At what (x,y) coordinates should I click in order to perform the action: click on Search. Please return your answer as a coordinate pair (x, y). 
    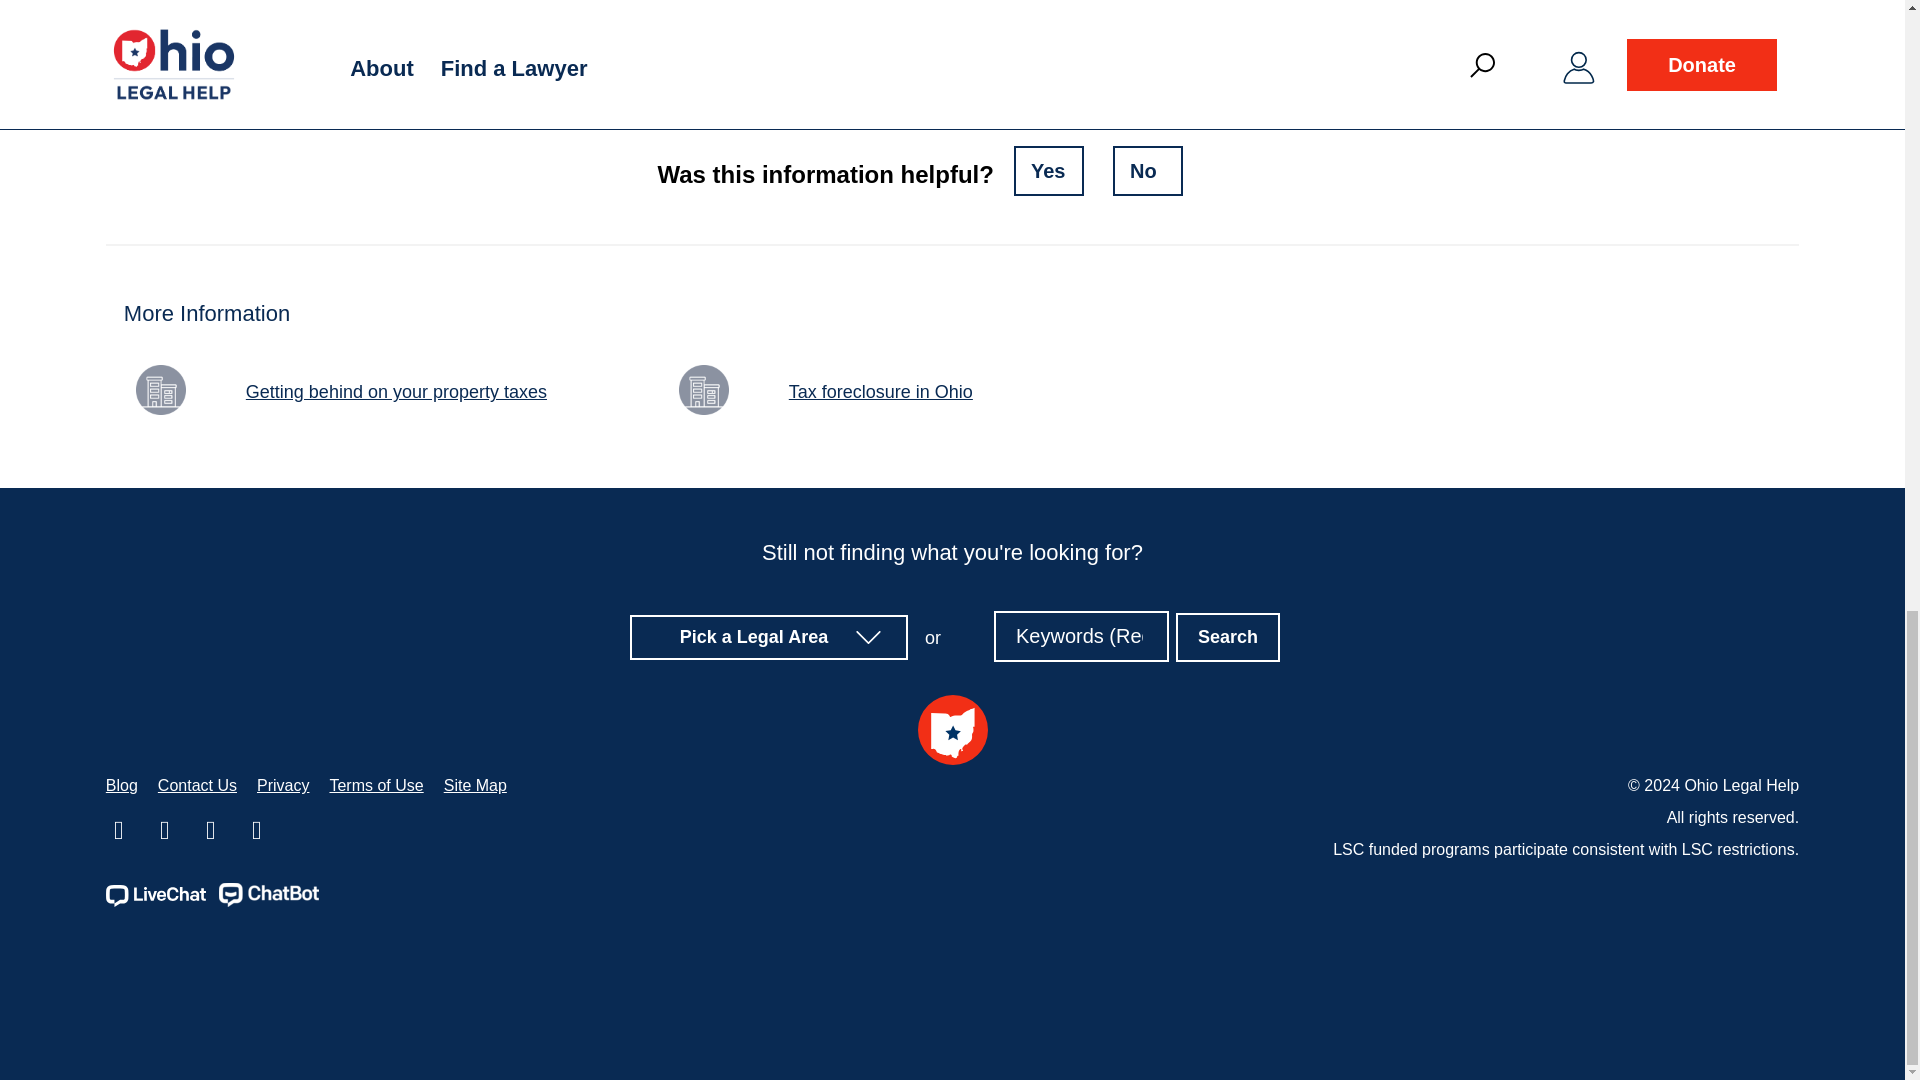
    Looking at the image, I should click on (1228, 638).